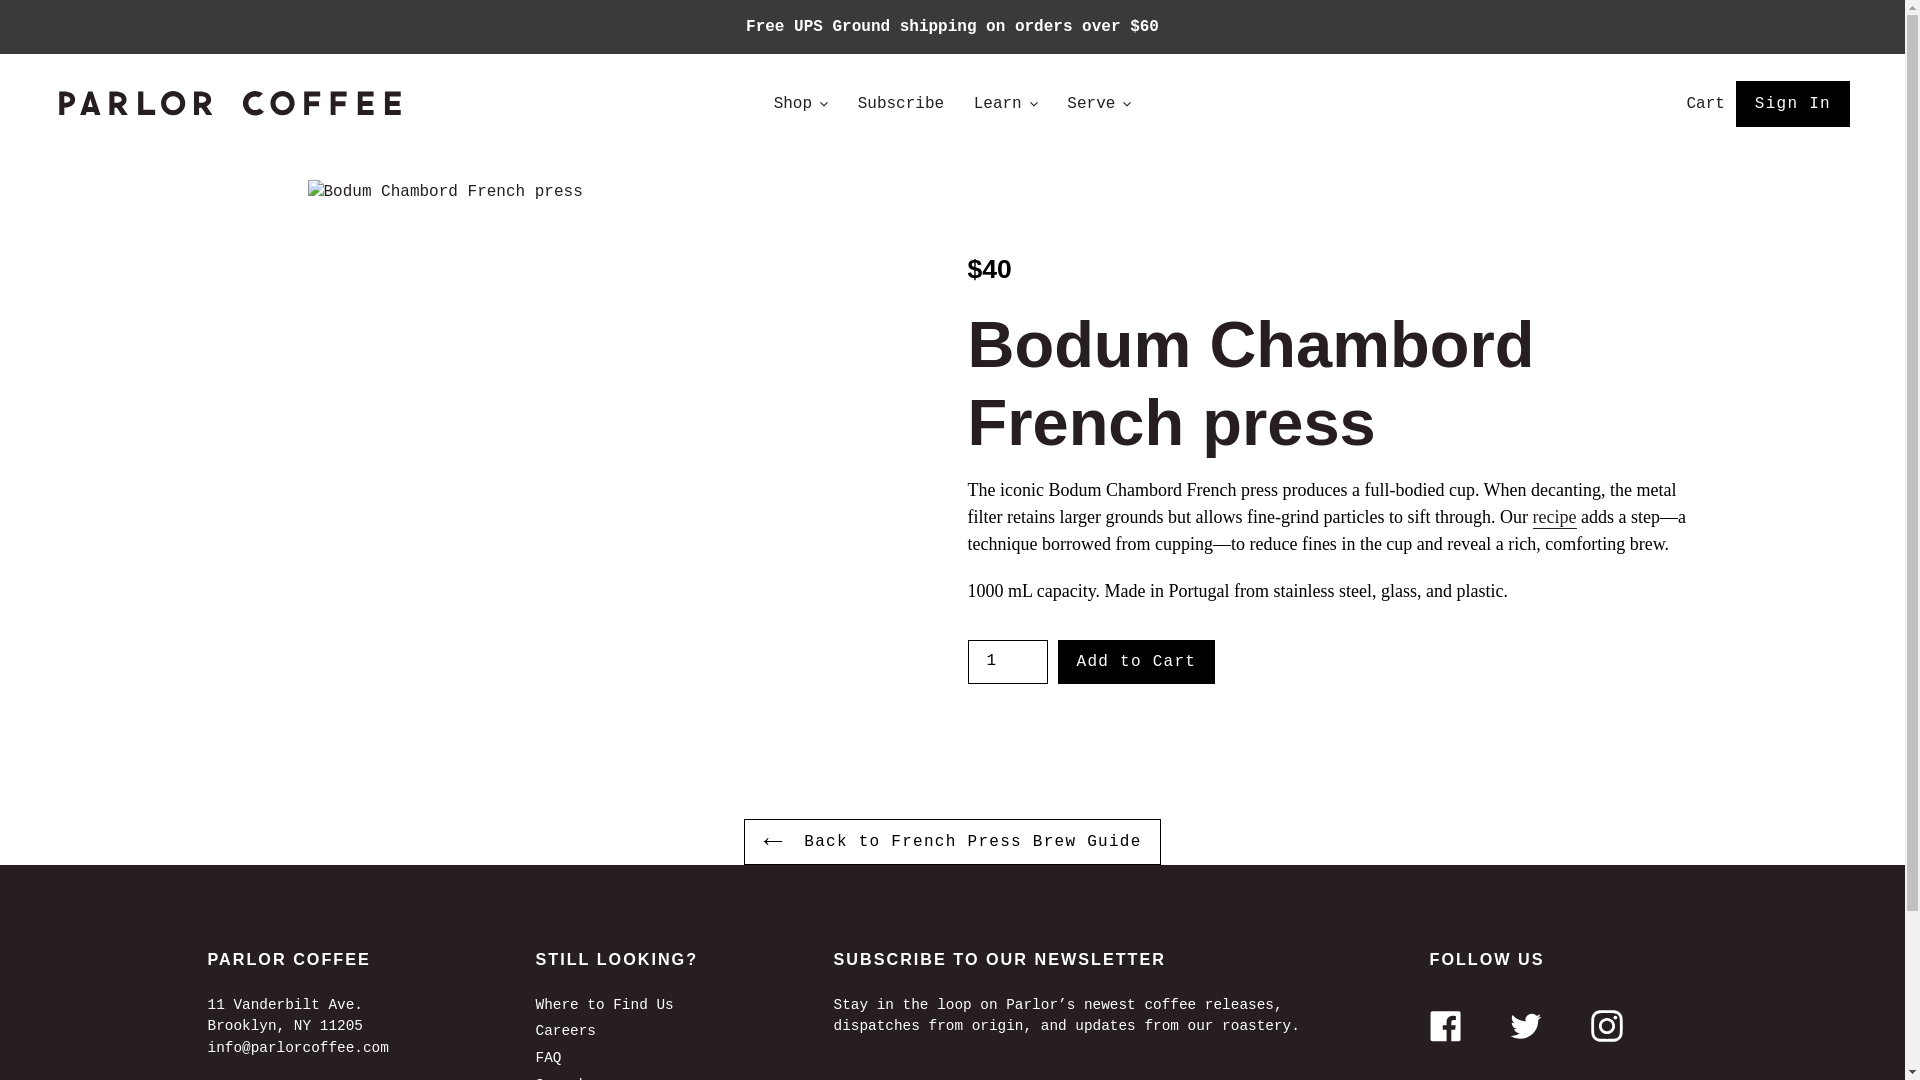 The width and height of the screenshot is (1920, 1080). I want to click on 1, so click(1008, 662).